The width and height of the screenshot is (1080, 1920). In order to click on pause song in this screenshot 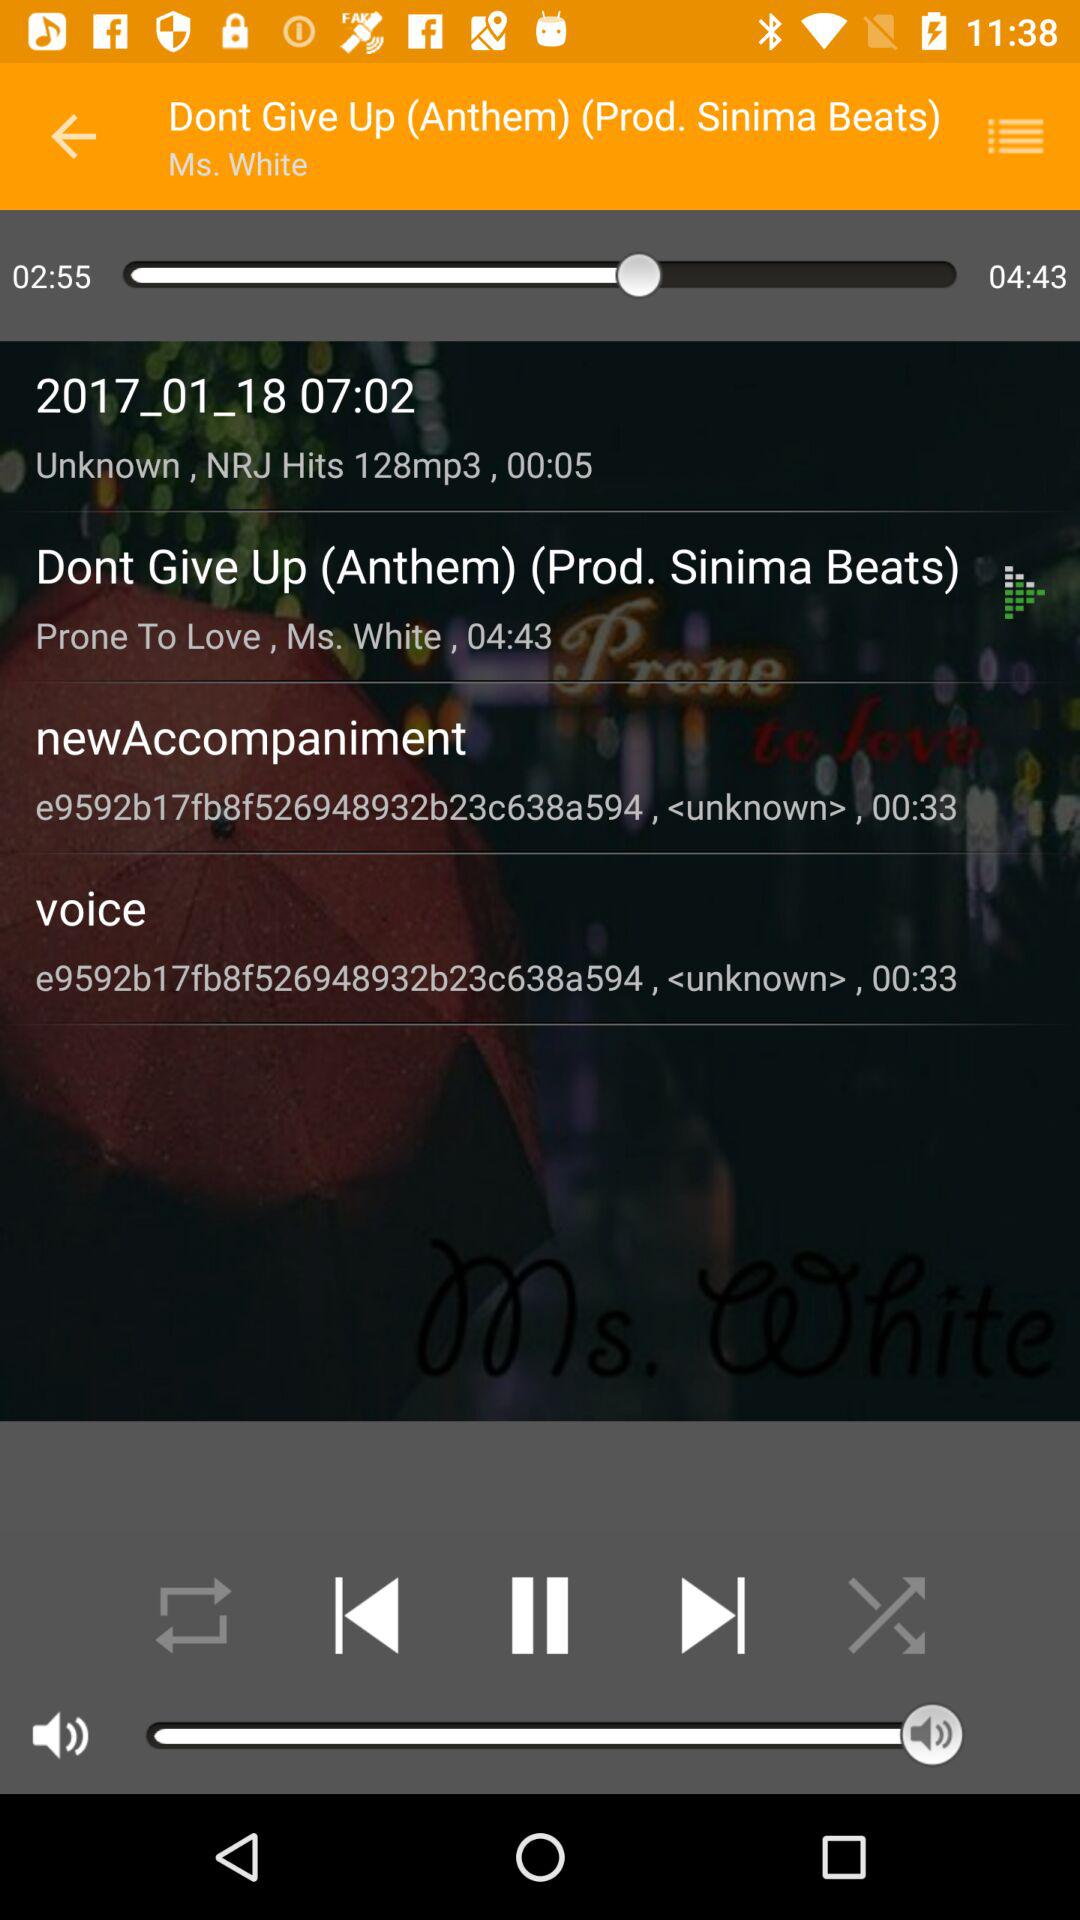, I will do `click(540, 1616)`.